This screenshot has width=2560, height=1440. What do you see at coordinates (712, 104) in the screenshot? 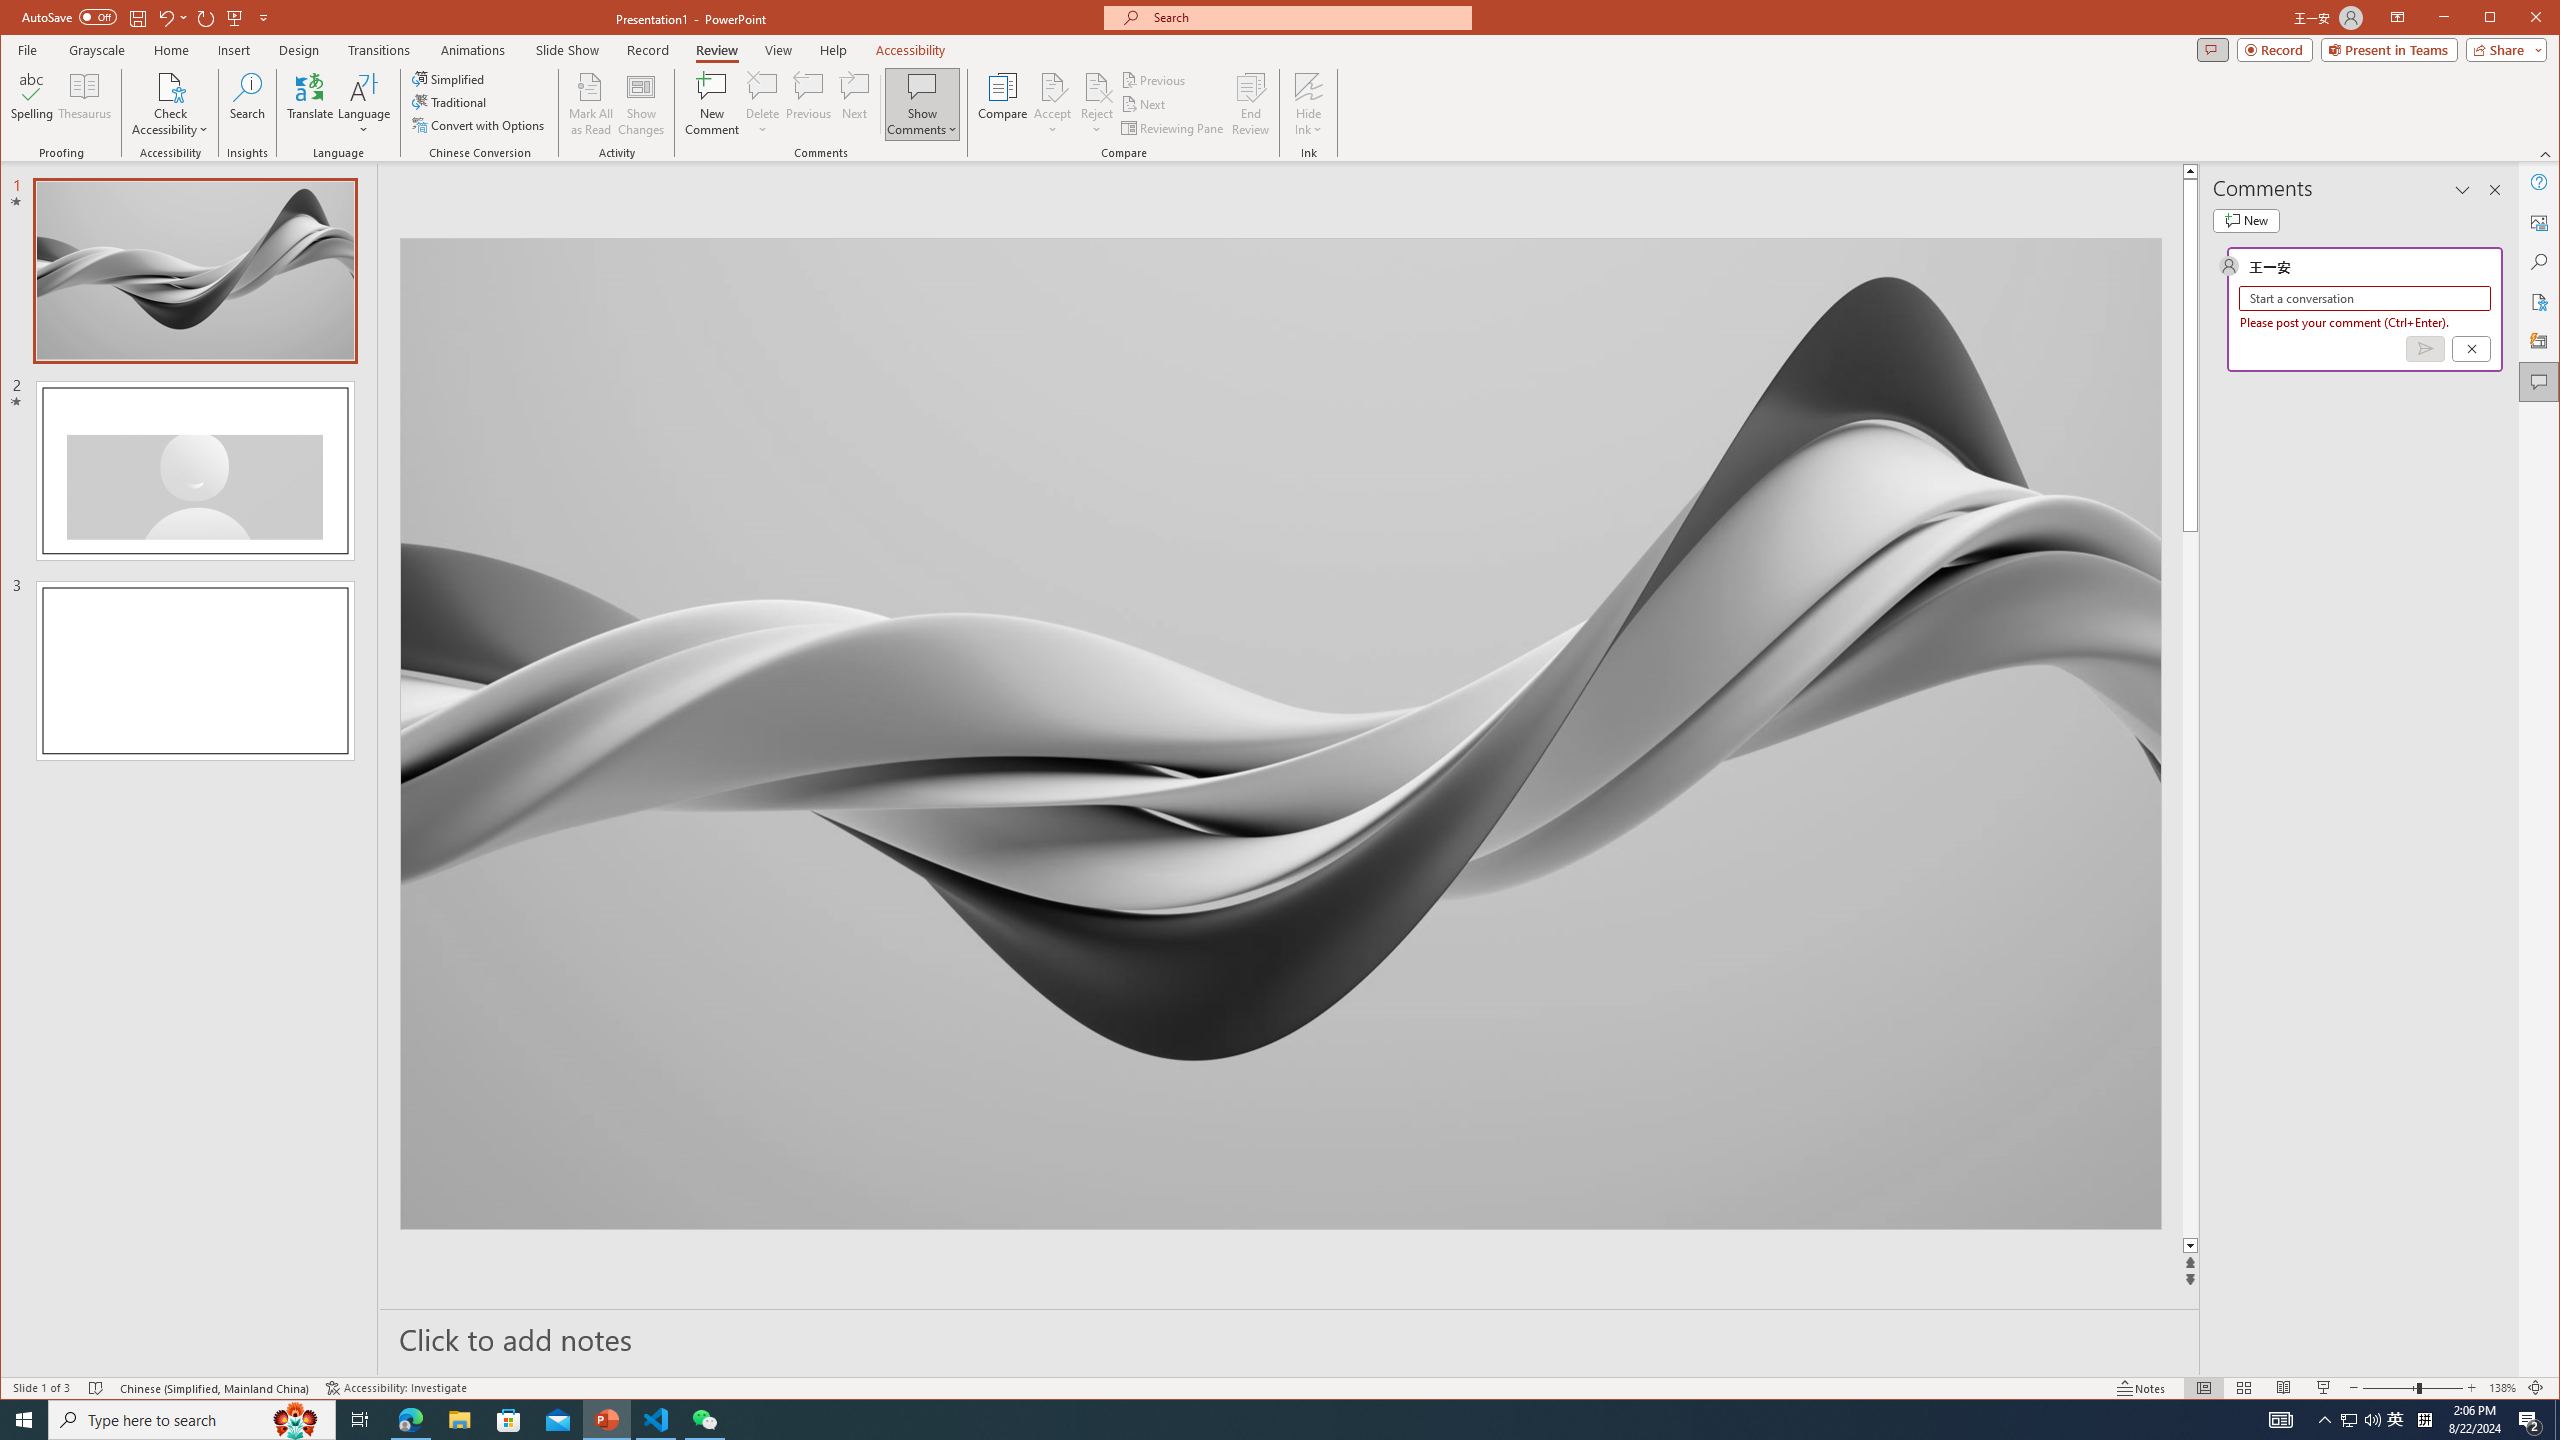
I see `New Comment` at bounding box center [712, 104].